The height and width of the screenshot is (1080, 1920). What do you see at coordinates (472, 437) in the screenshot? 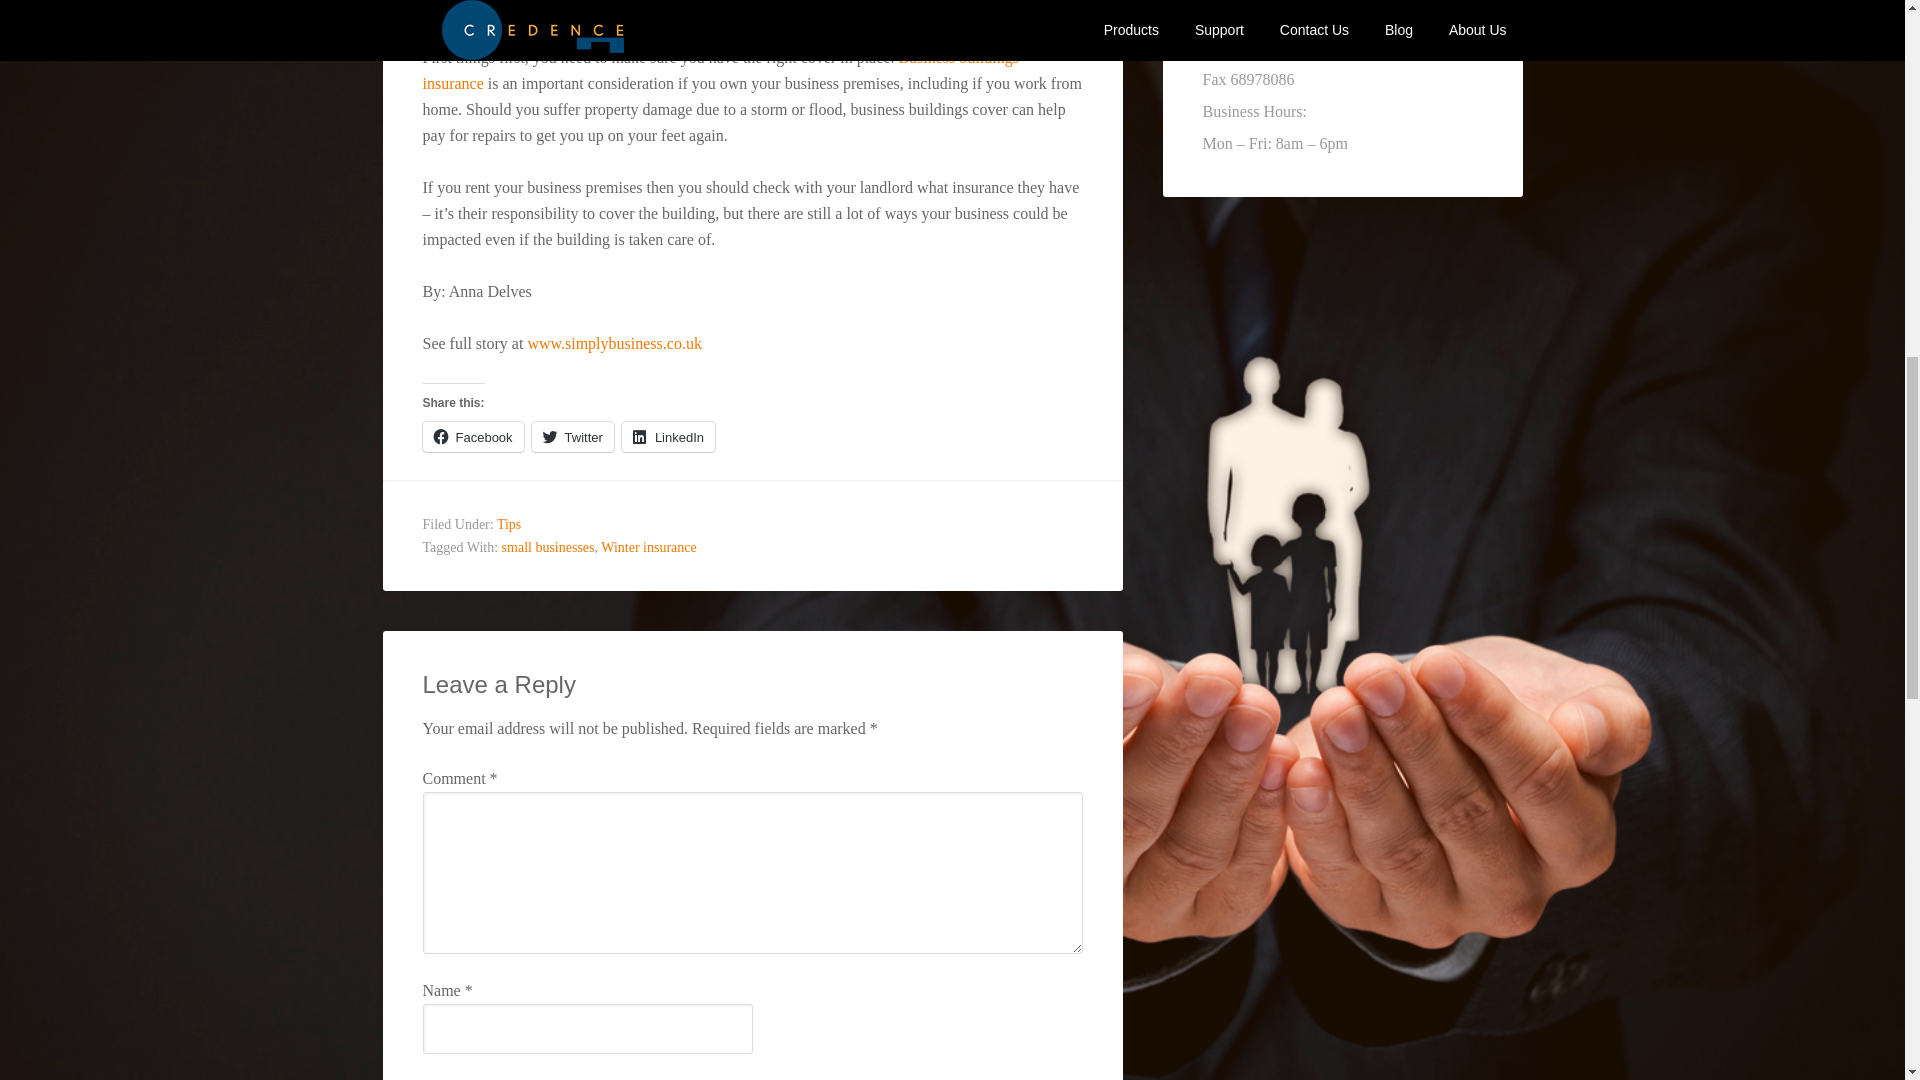
I see `Facebook` at bounding box center [472, 437].